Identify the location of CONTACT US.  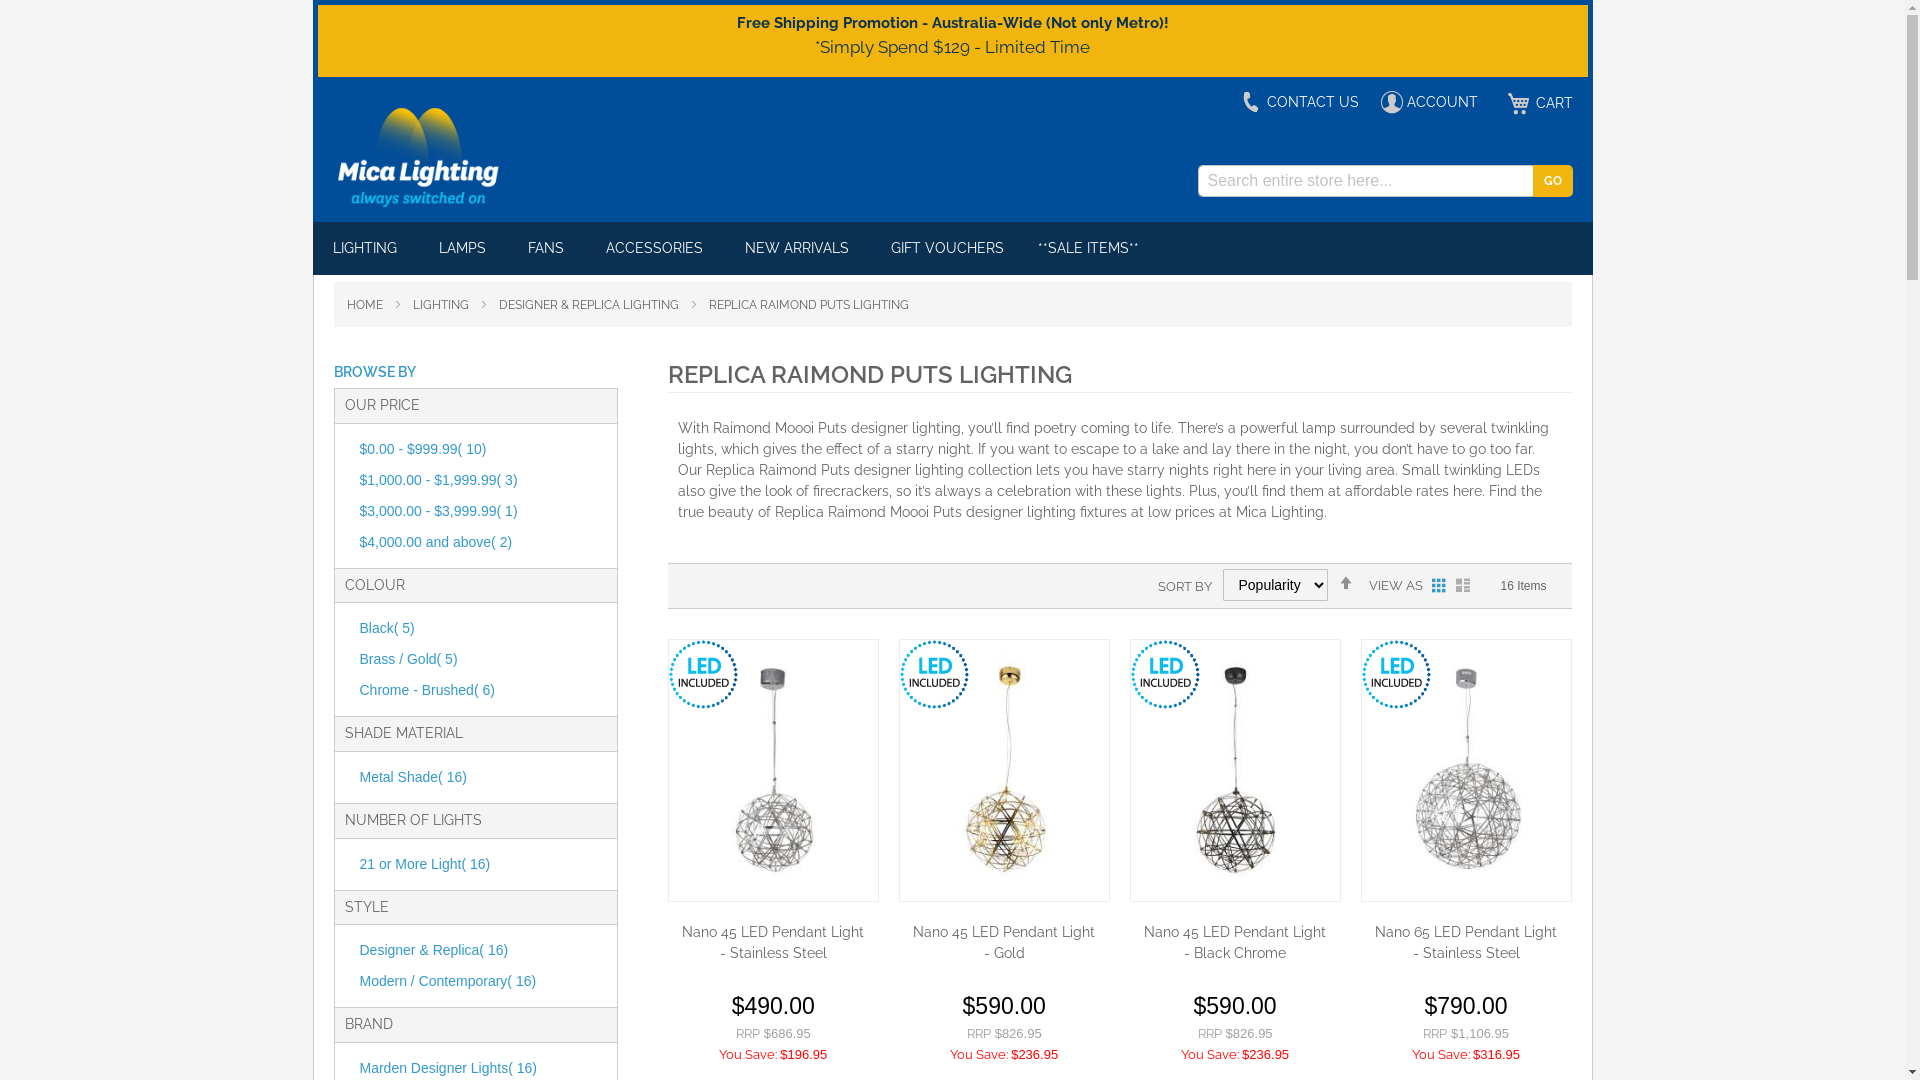
(1300, 102).